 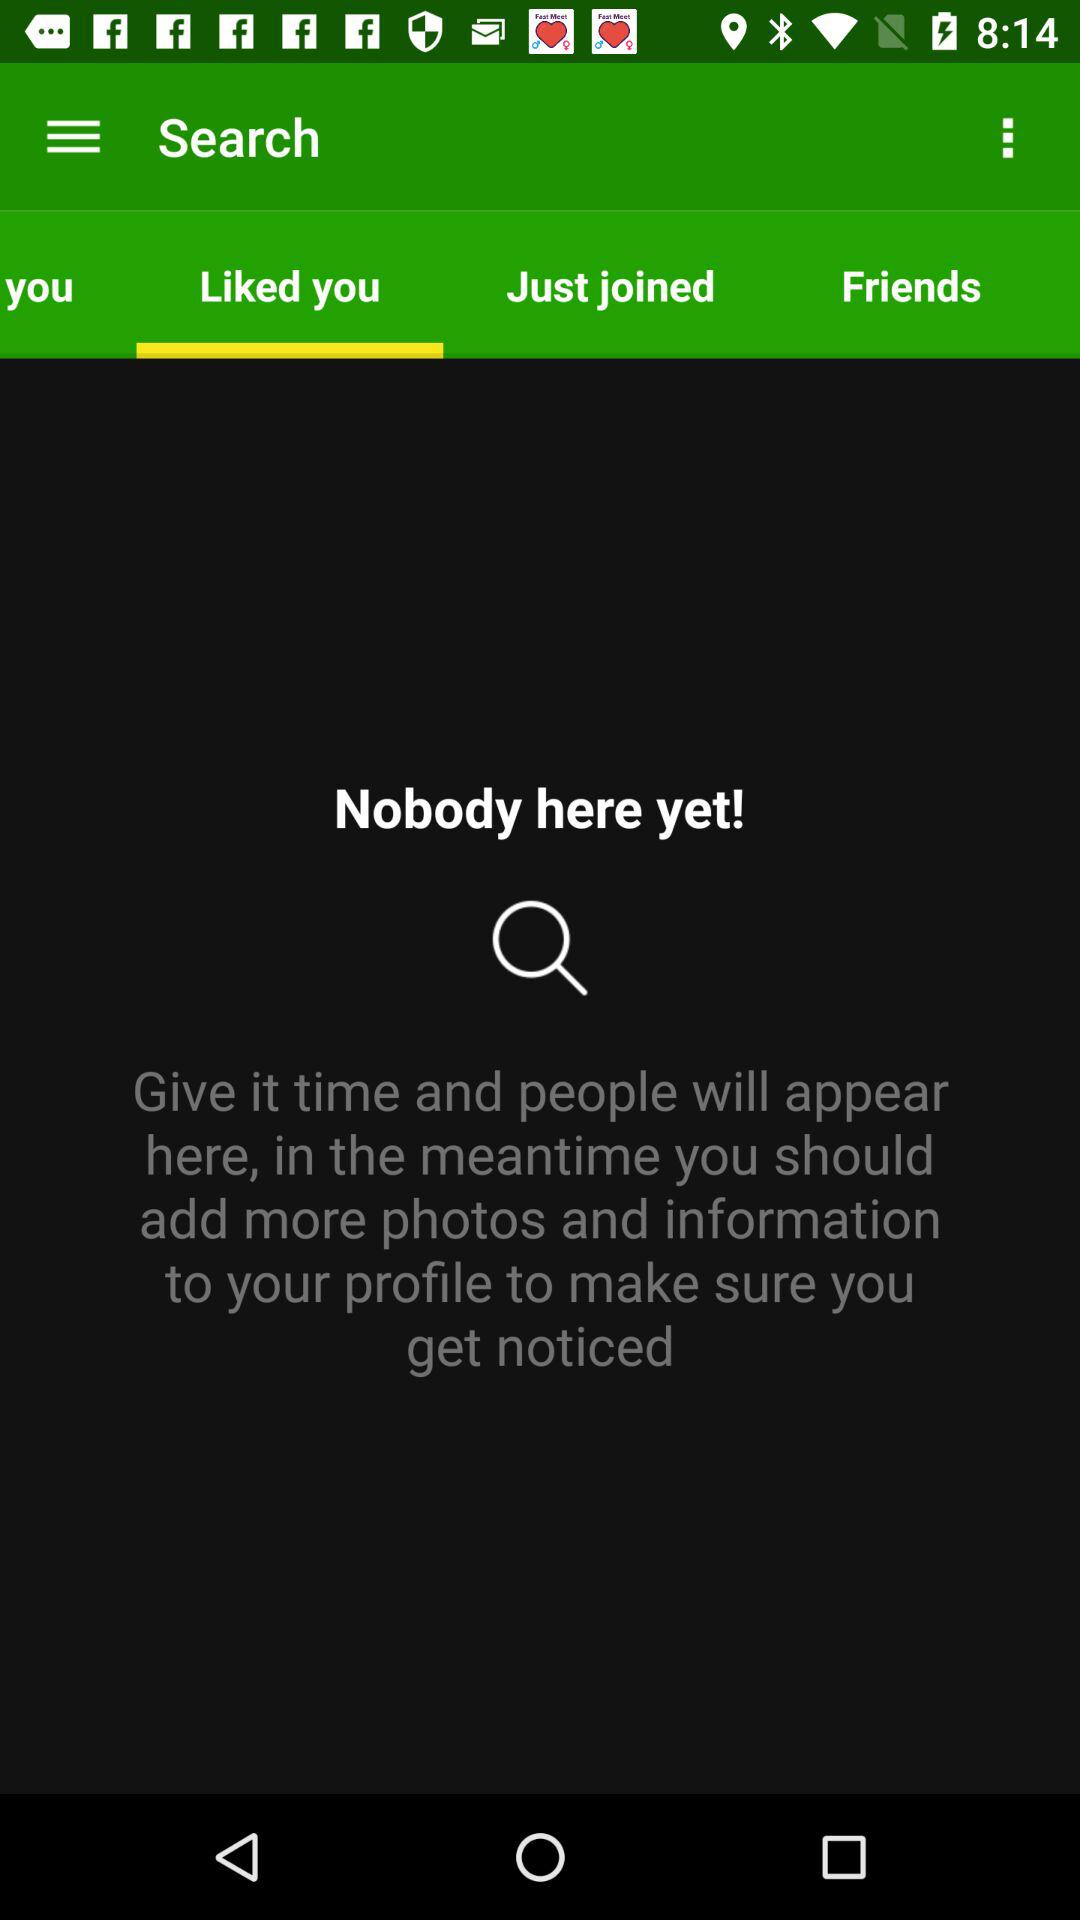 What do you see at coordinates (610, 284) in the screenshot?
I see `press icon to the left of the friends` at bounding box center [610, 284].